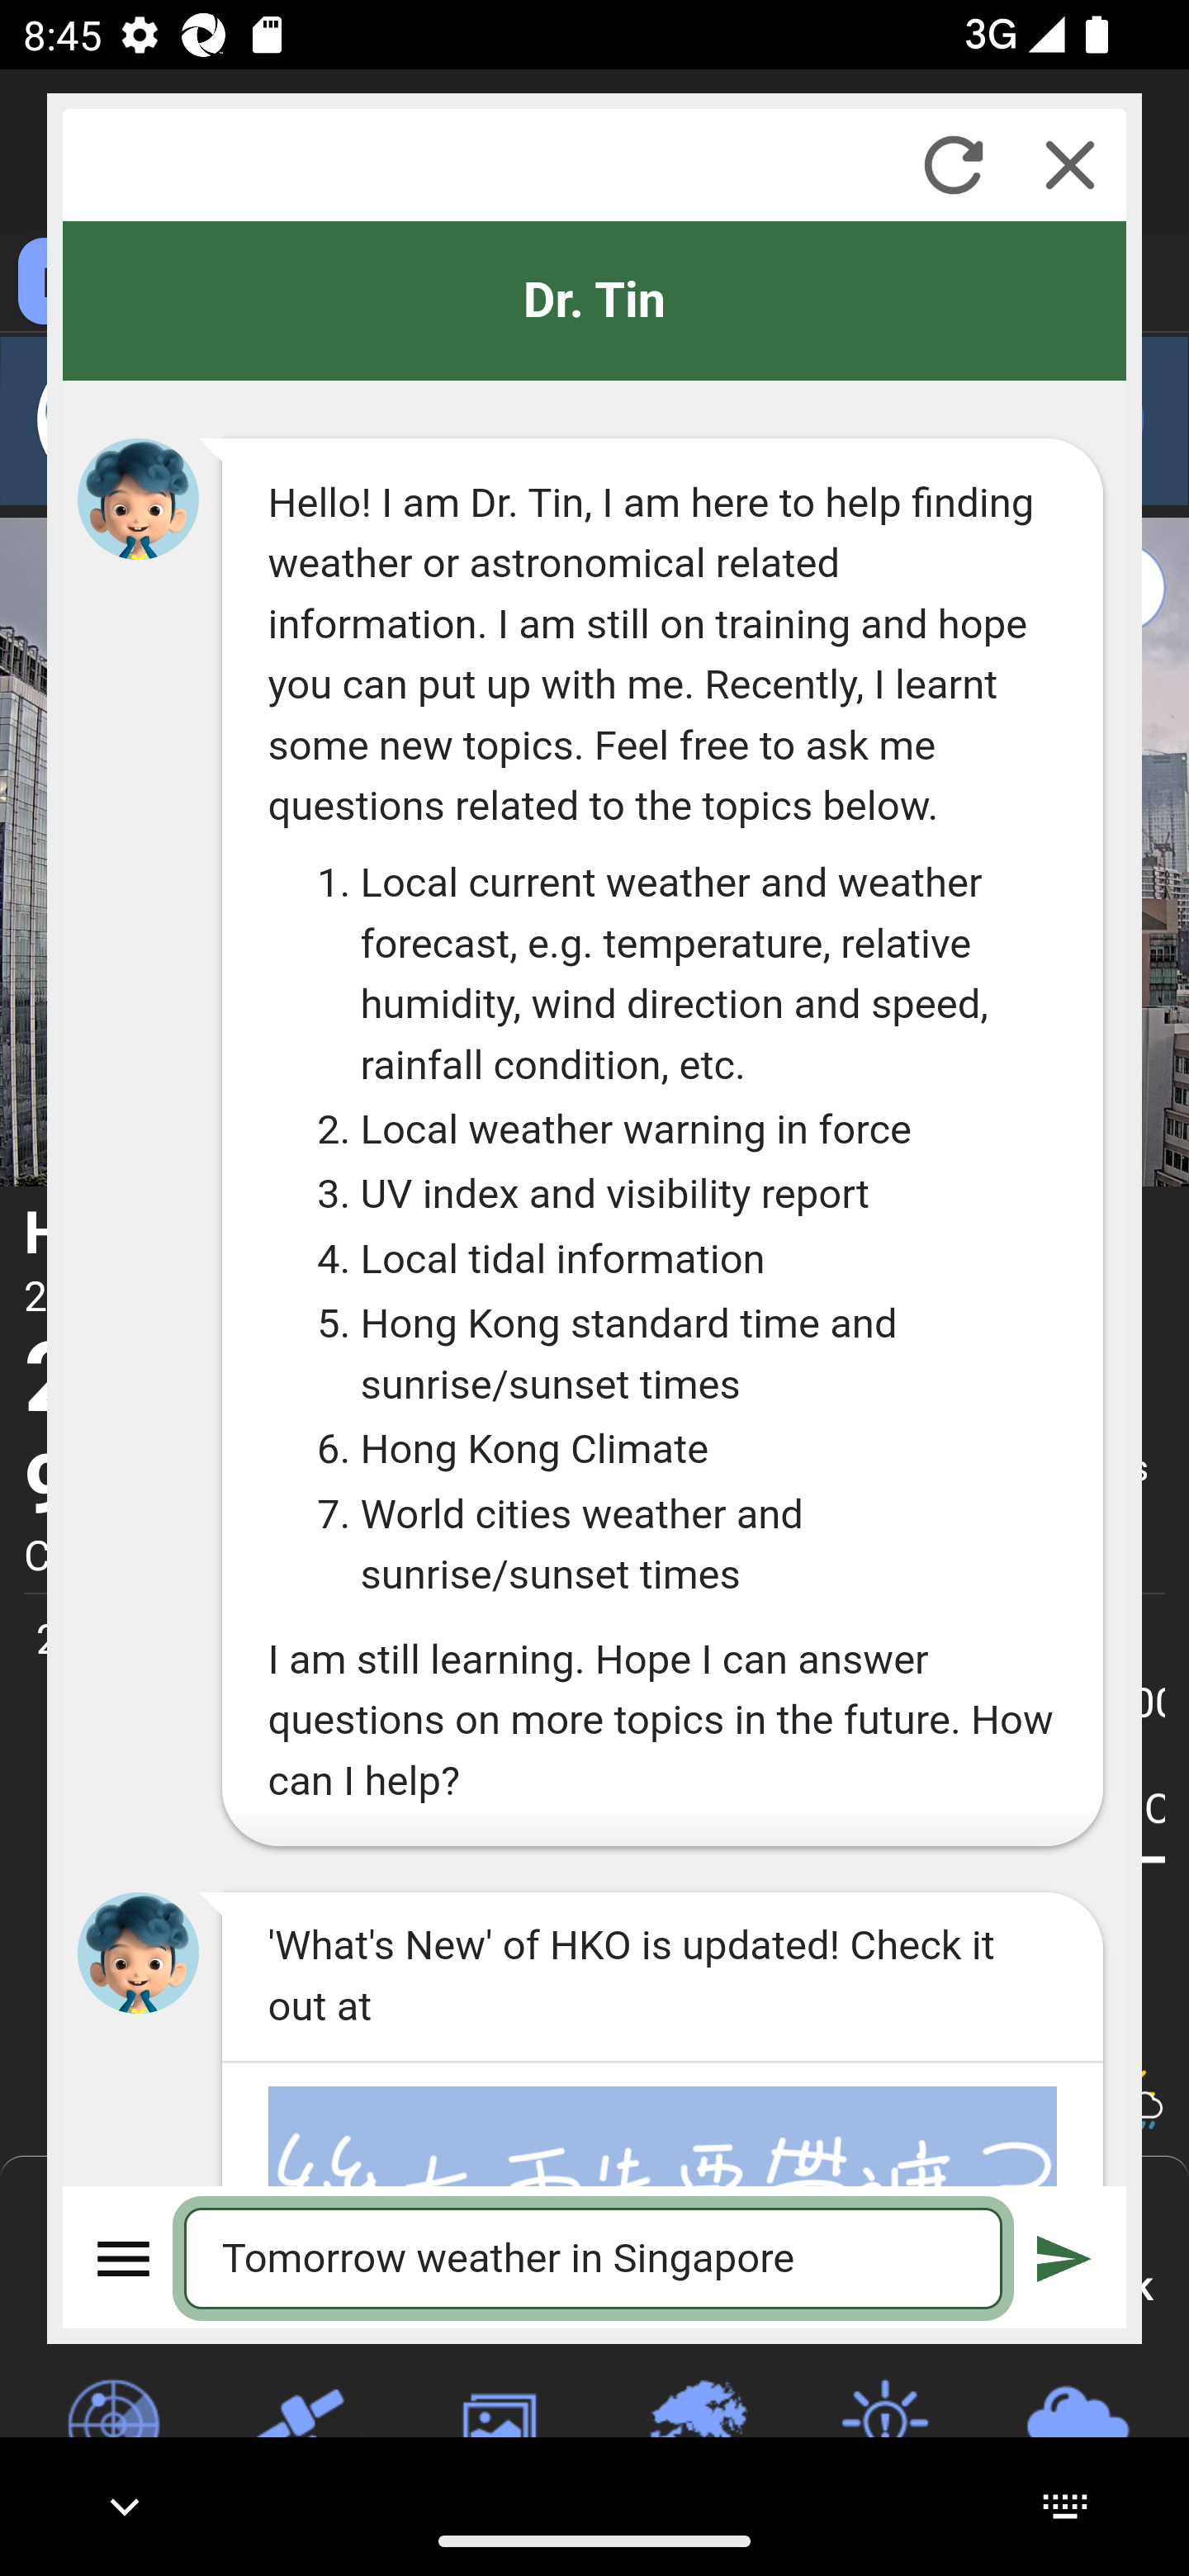 The width and height of the screenshot is (1189, 2576). What do you see at coordinates (594, 2257) in the screenshot?
I see `Tomorrow weather in Singapore` at bounding box center [594, 2257].